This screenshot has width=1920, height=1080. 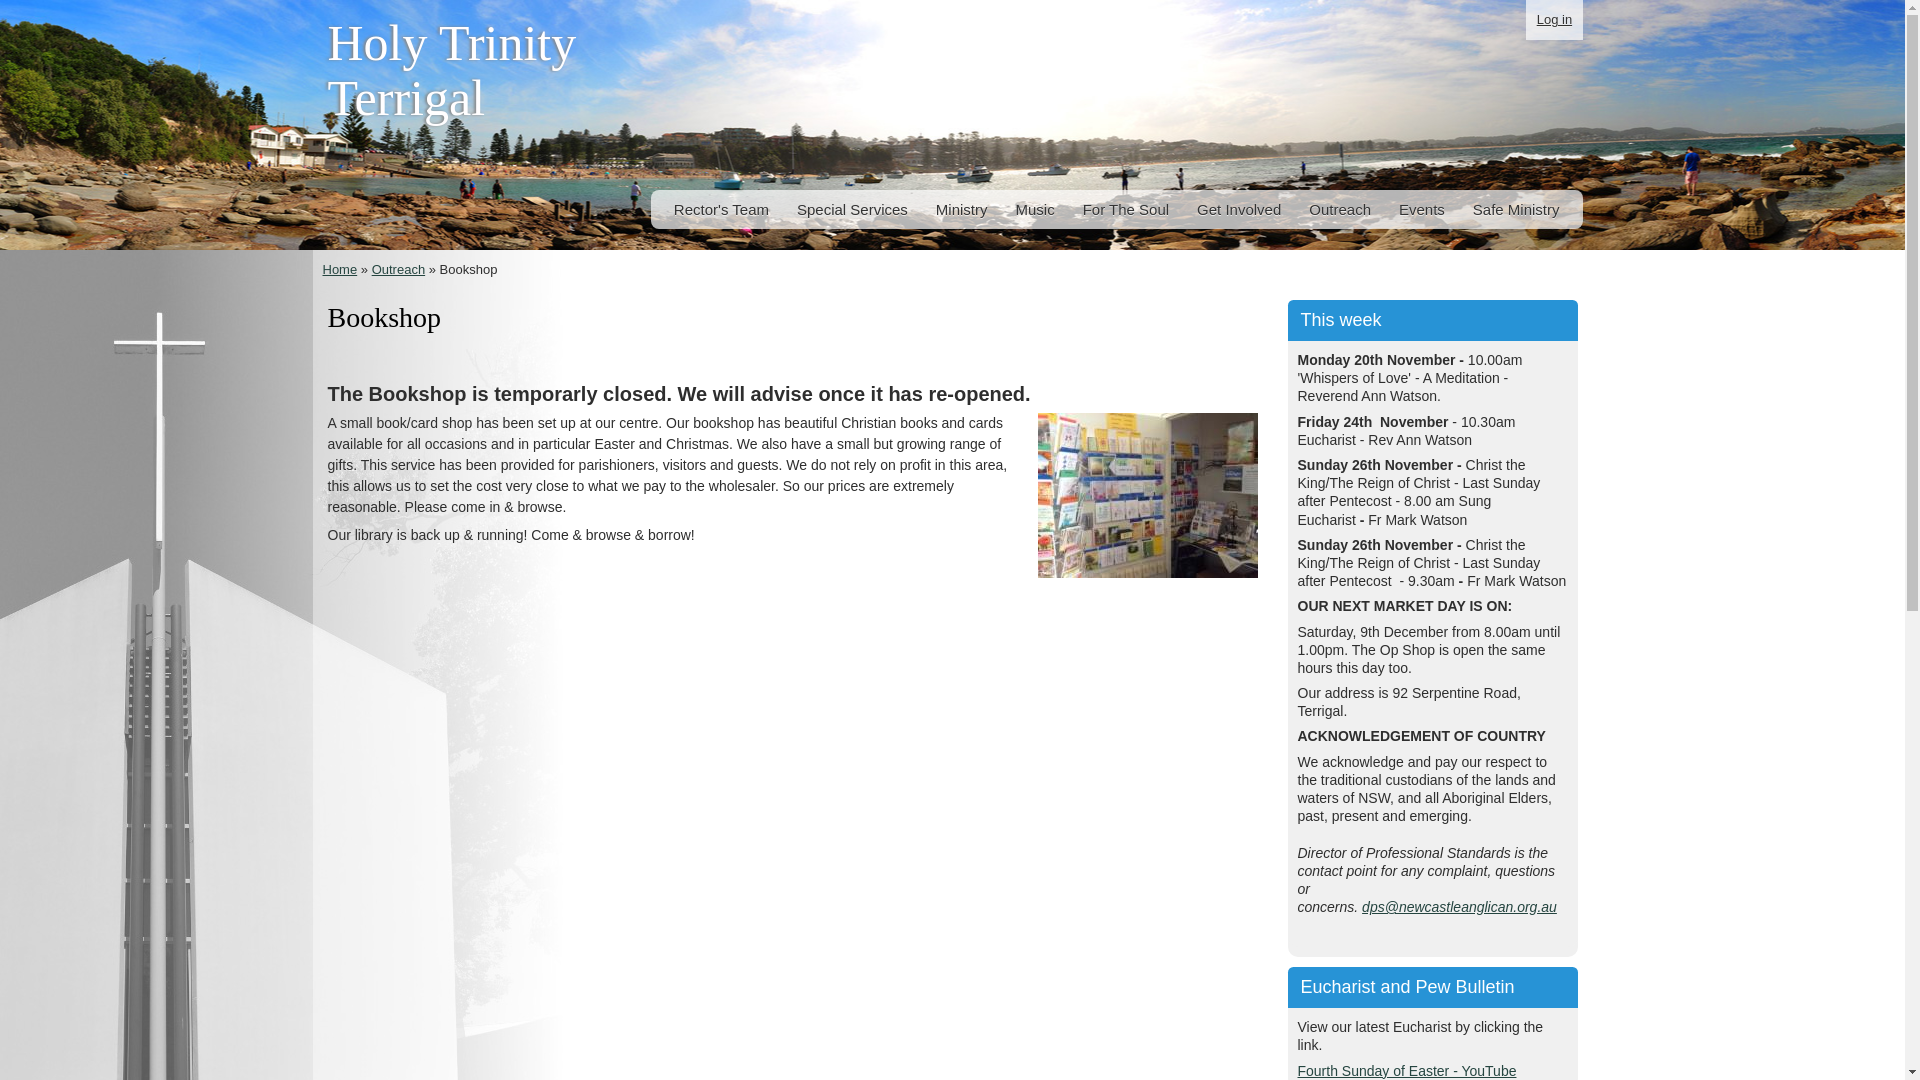 What do you see at coordinates (722, 210) in the screenshot?
I see `Rector's Team` at bounding box center [722, 210].